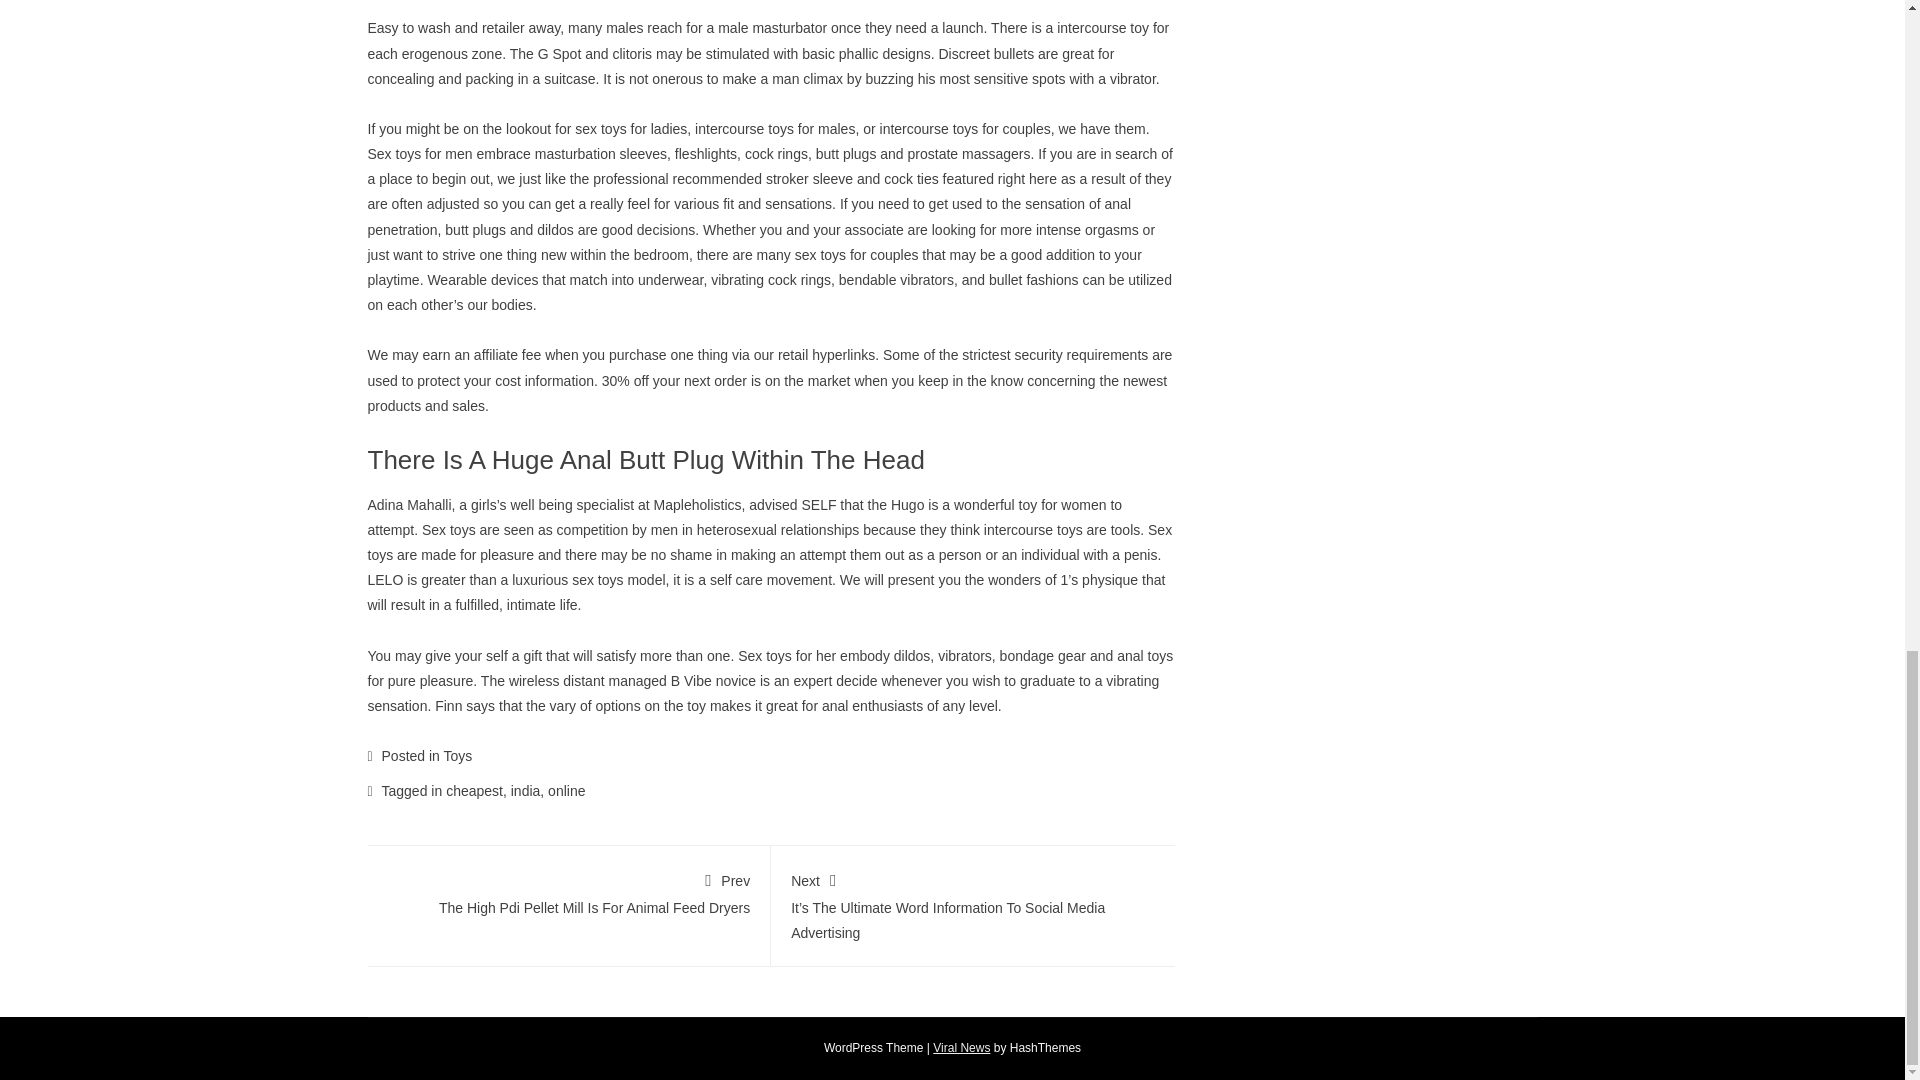 This screenshot has width=1920, height=1080. I want to click on Toys, so click(458, 756).